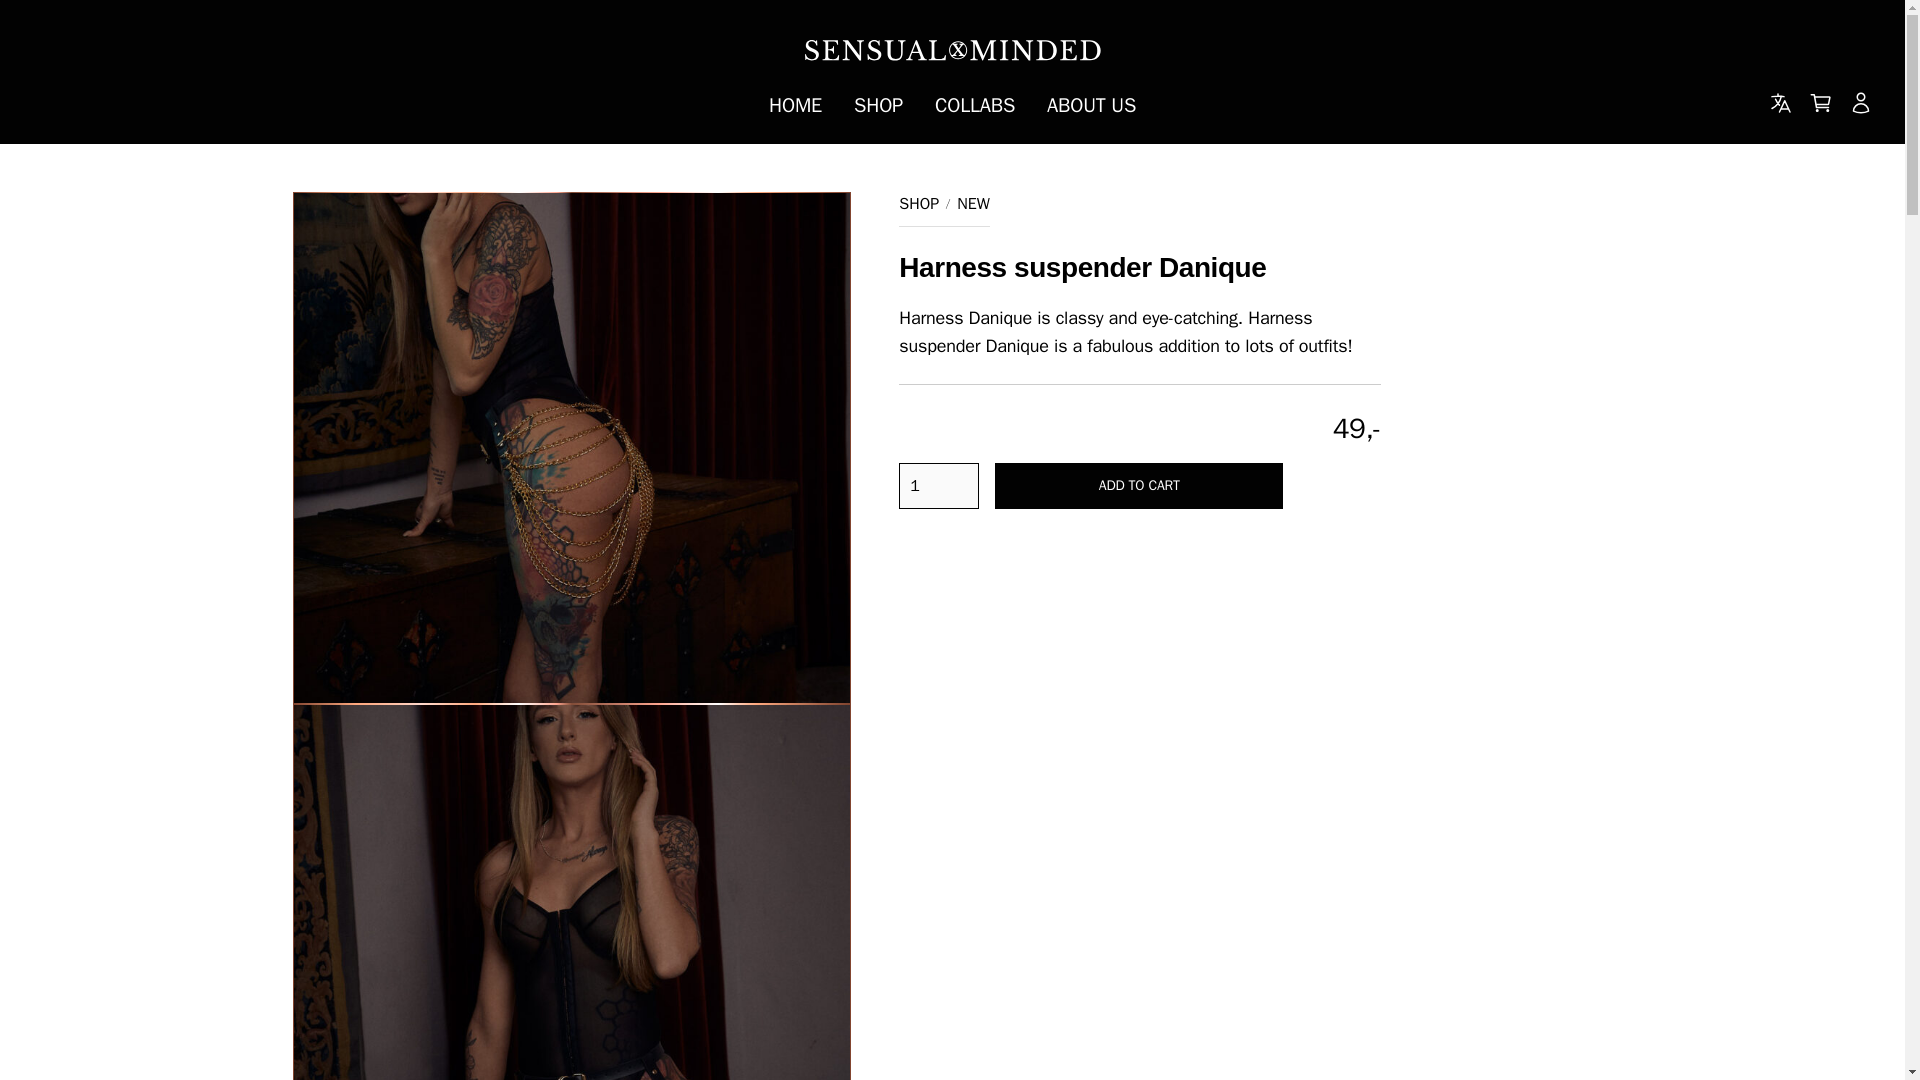  I want to click on SHOP, so click(918, 204).